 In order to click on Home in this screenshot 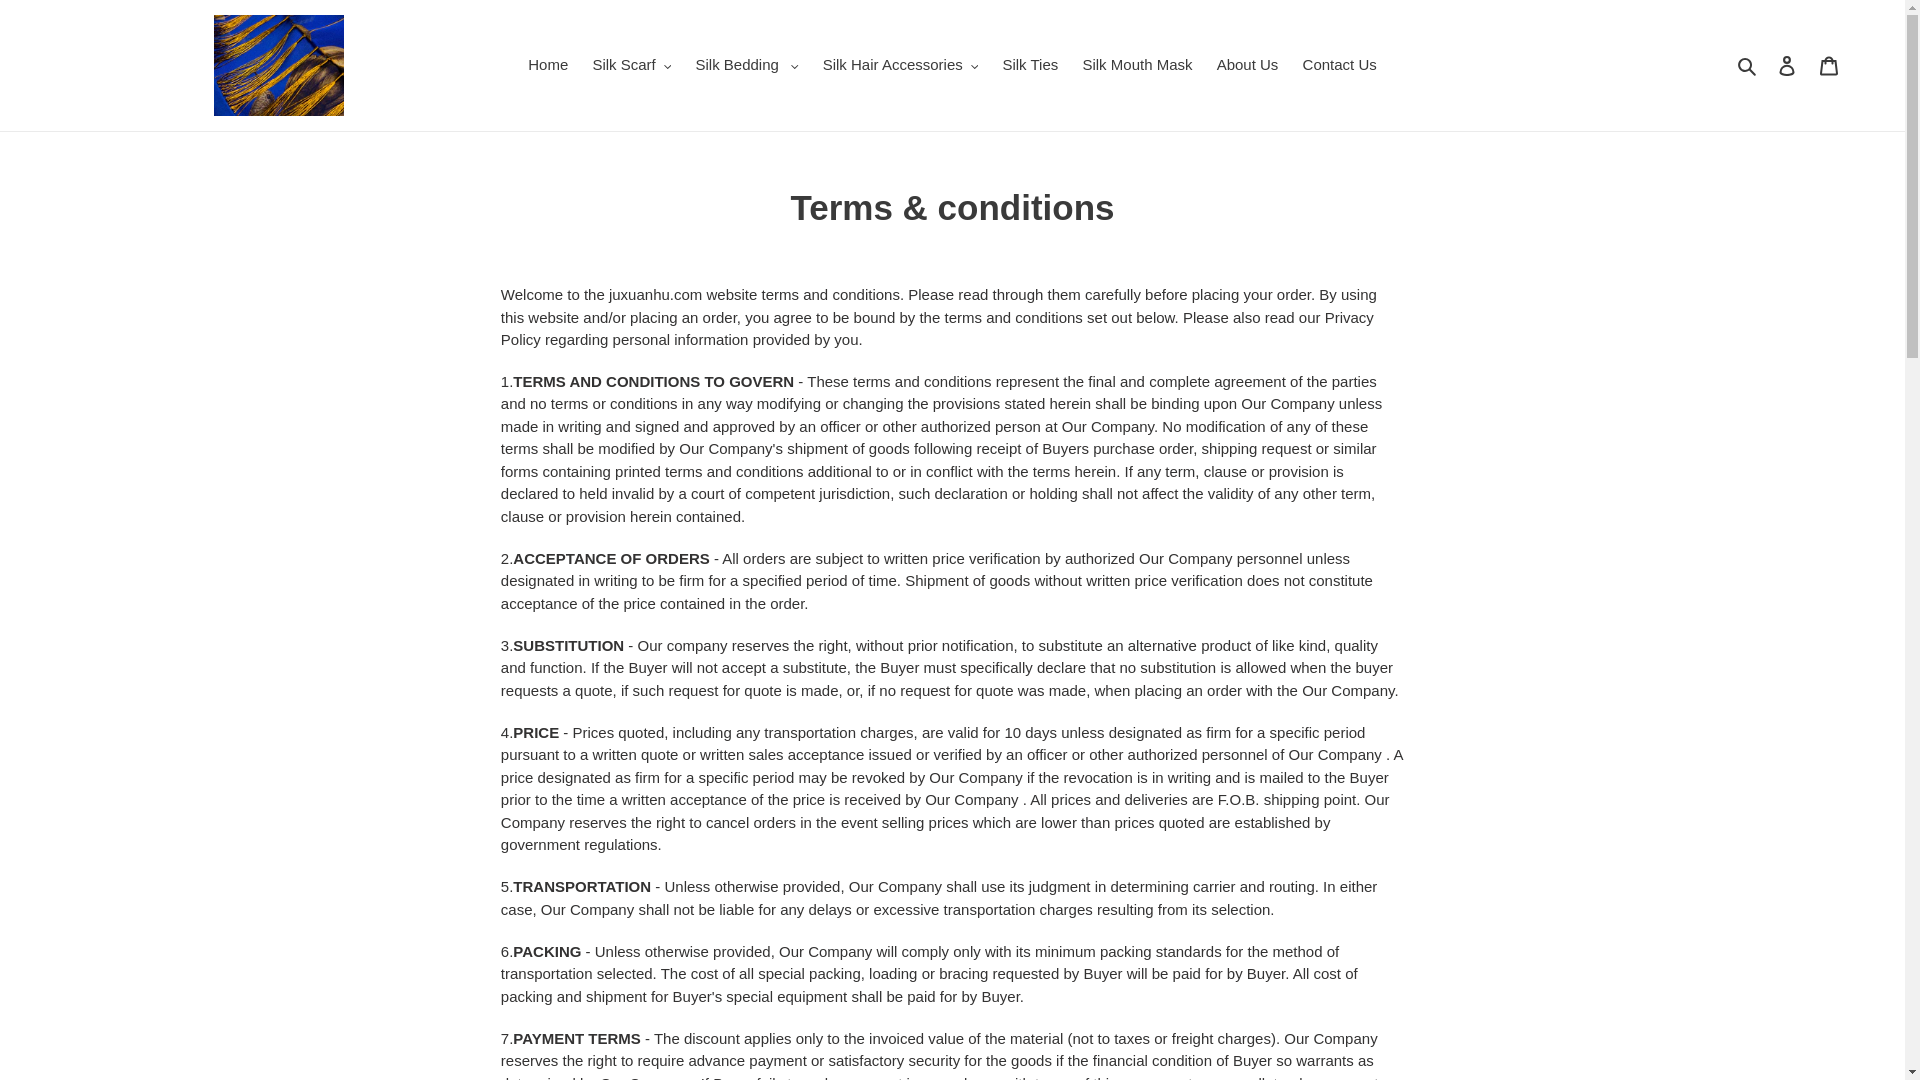, I will do `click(548, 64)`.